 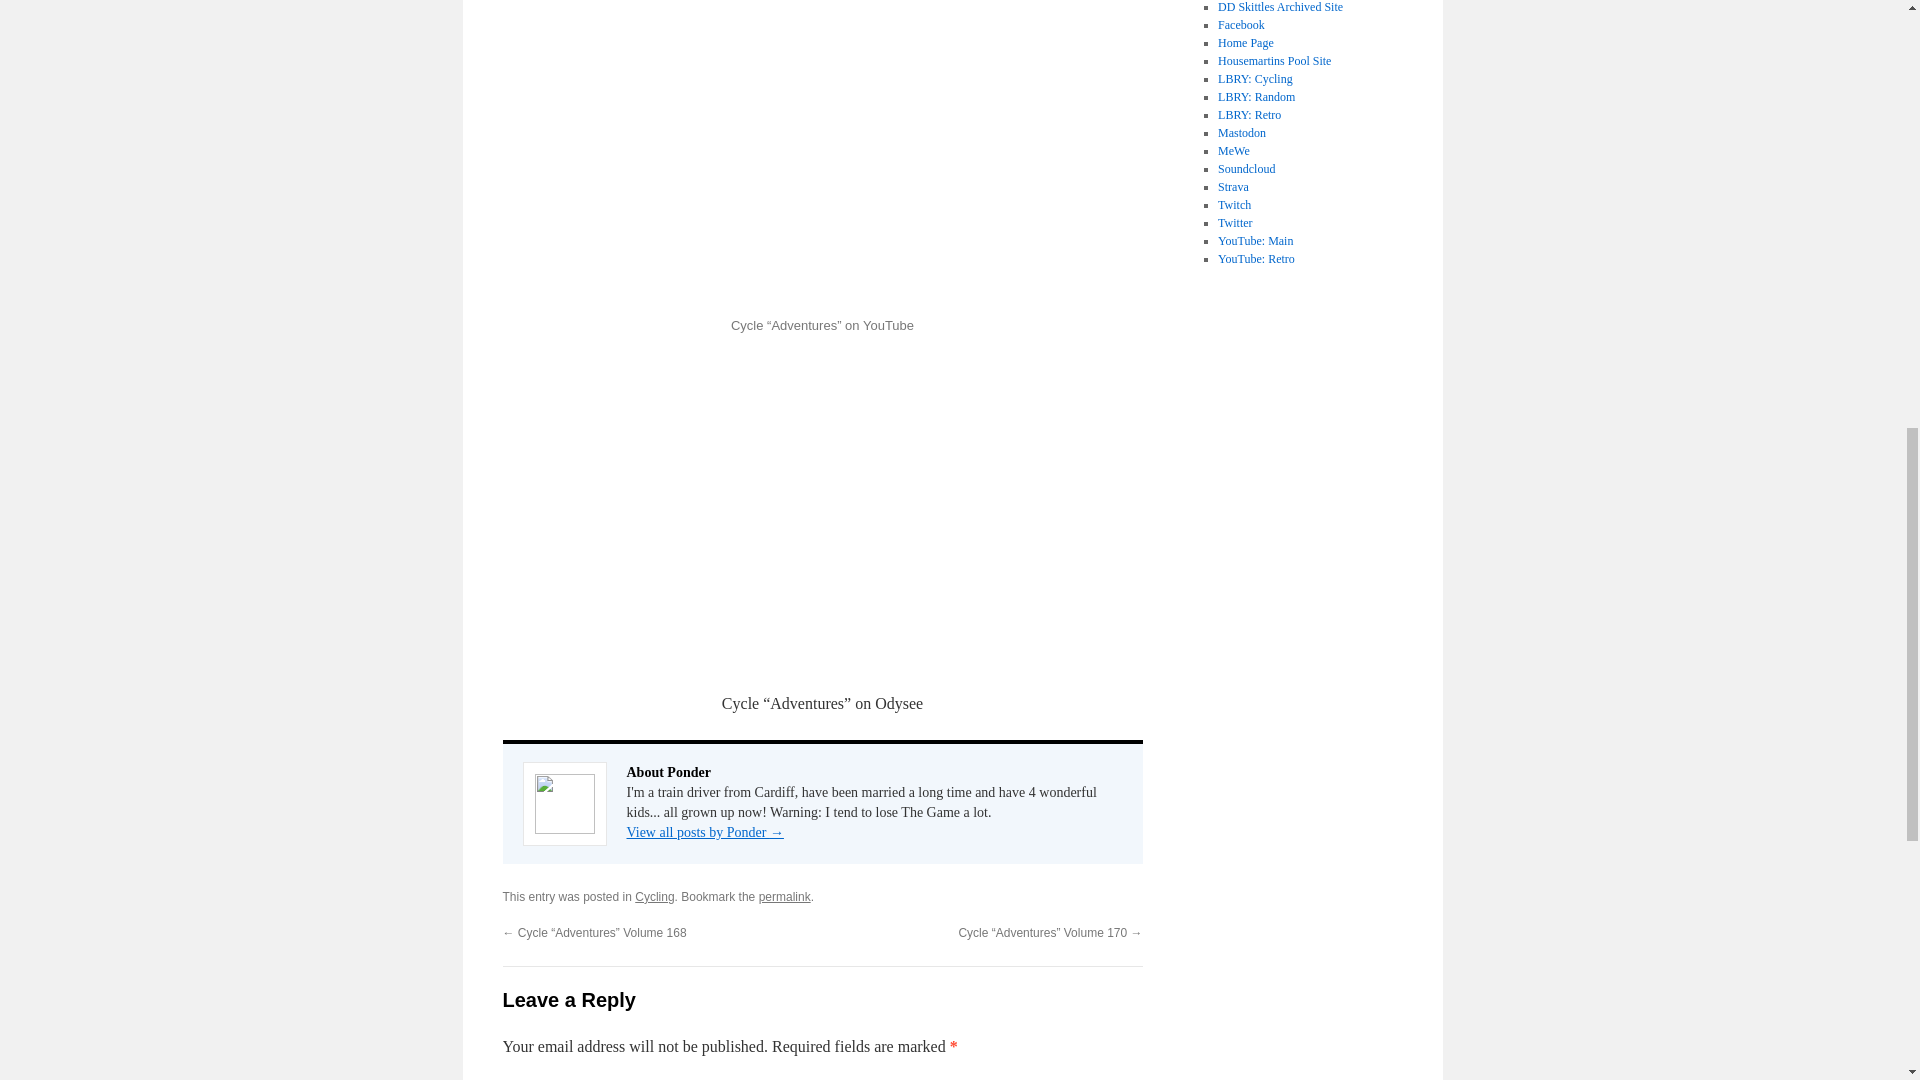 I want to click on Strava, so click(x=1233, y=187).